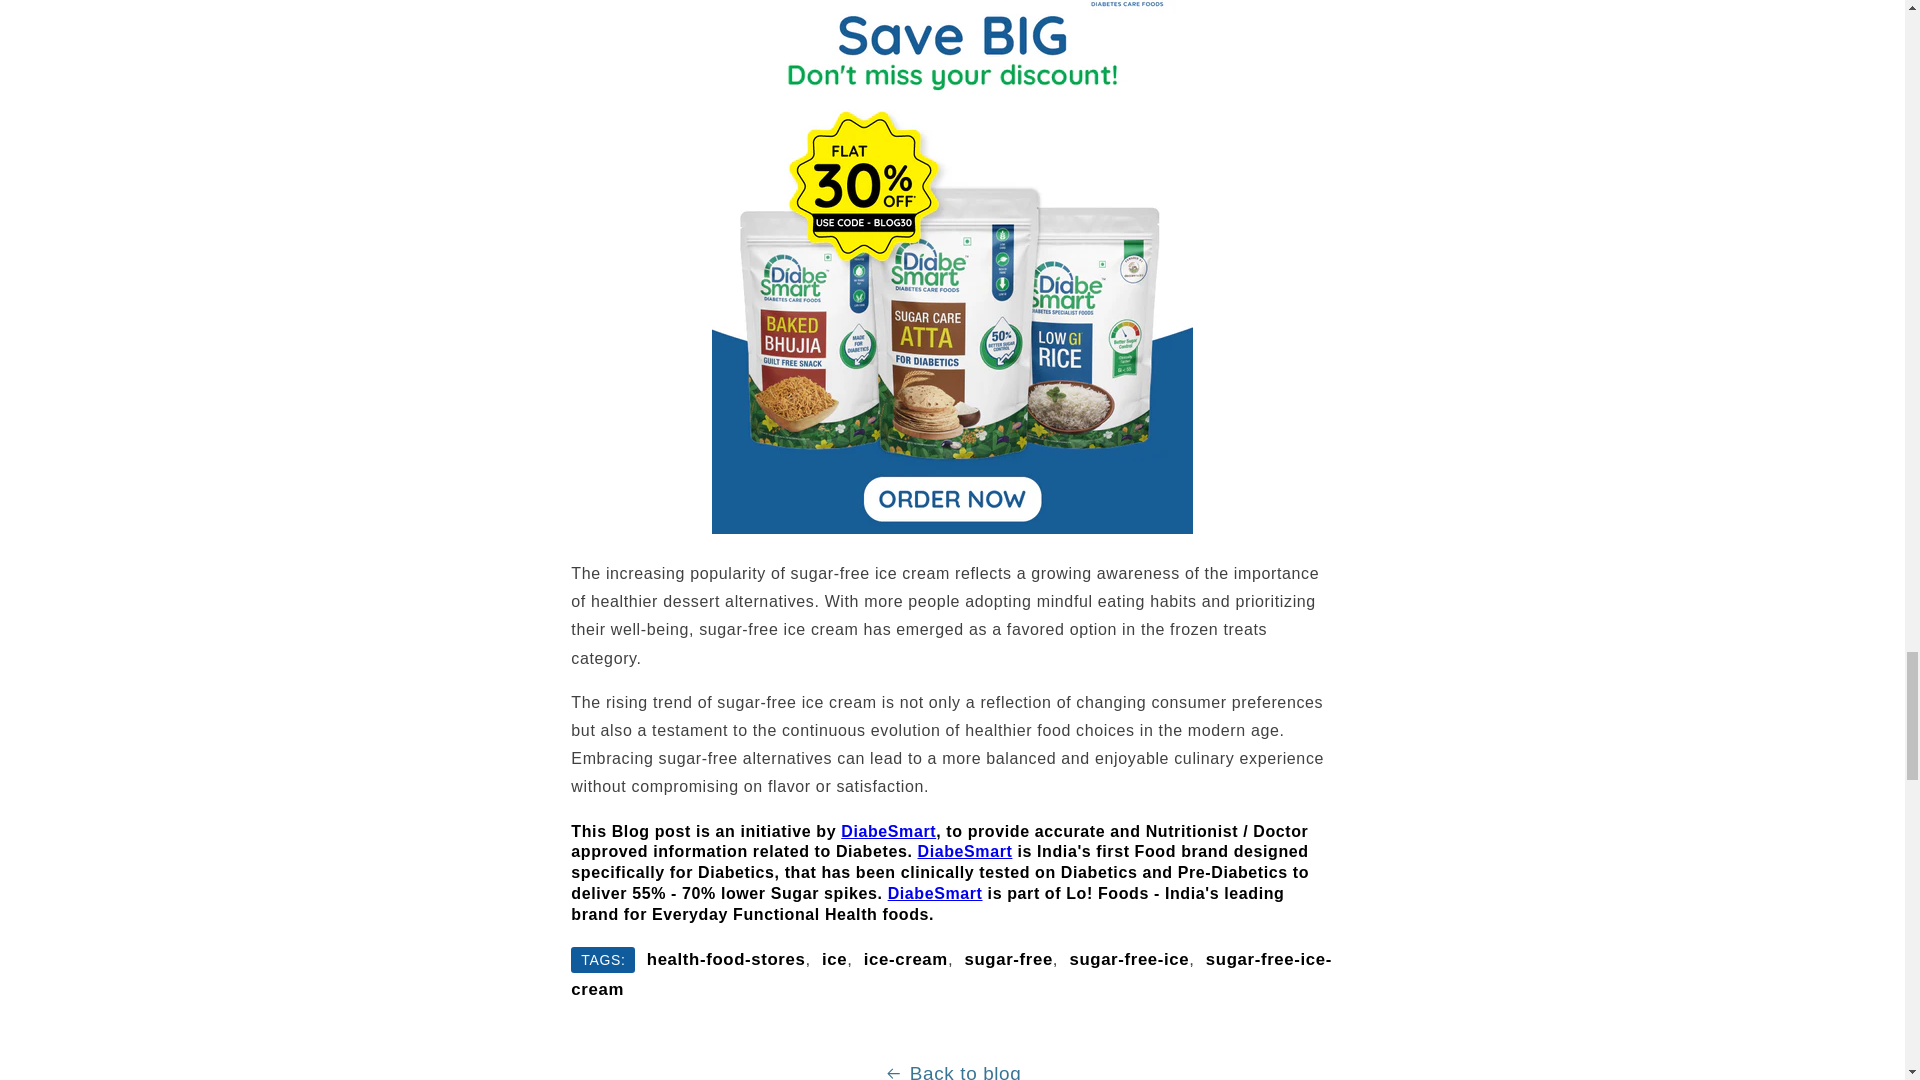 This screenshot has height=1080, width=1920. What do you see at coordinates (1128, 959) in the screenshot?
I see `Show articles tagged sugar-free-ice` at bounding box center [1128, 959].